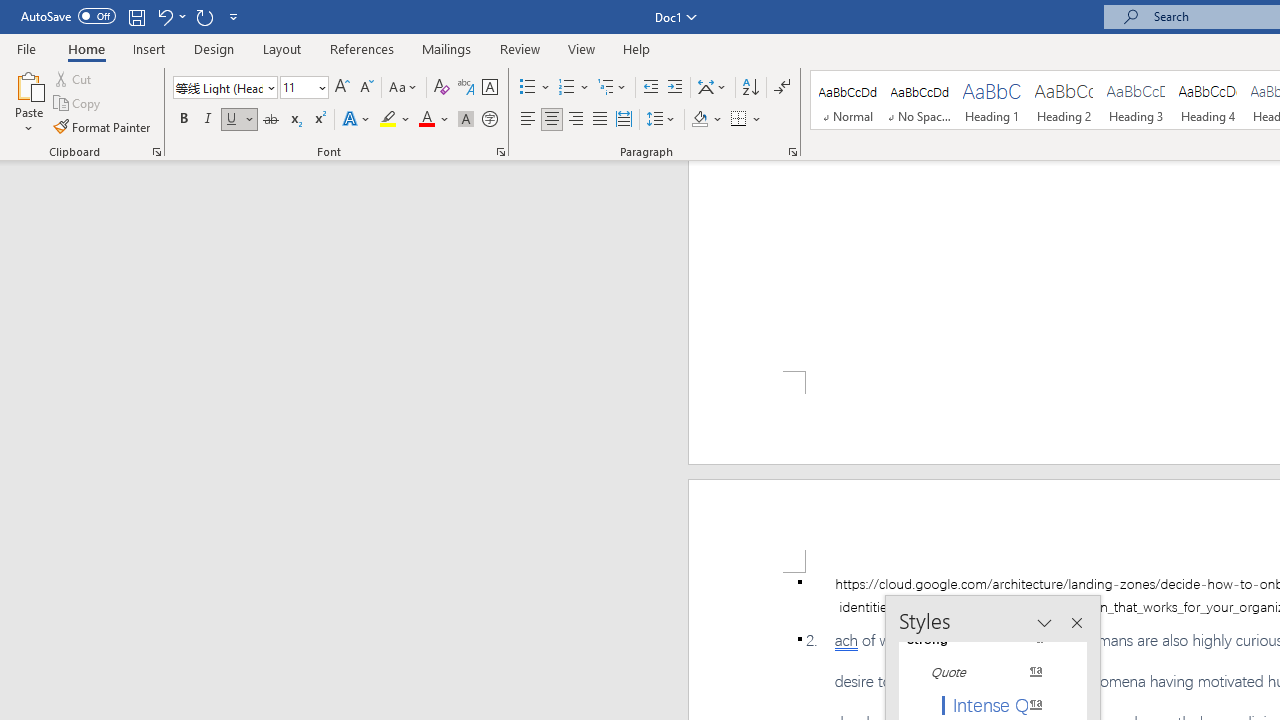 This screenshot has width=1280, height=720. What do you see at coordinates (984, 638) in the screenshot?
I see `Strong` at bounding box center [984, 638].